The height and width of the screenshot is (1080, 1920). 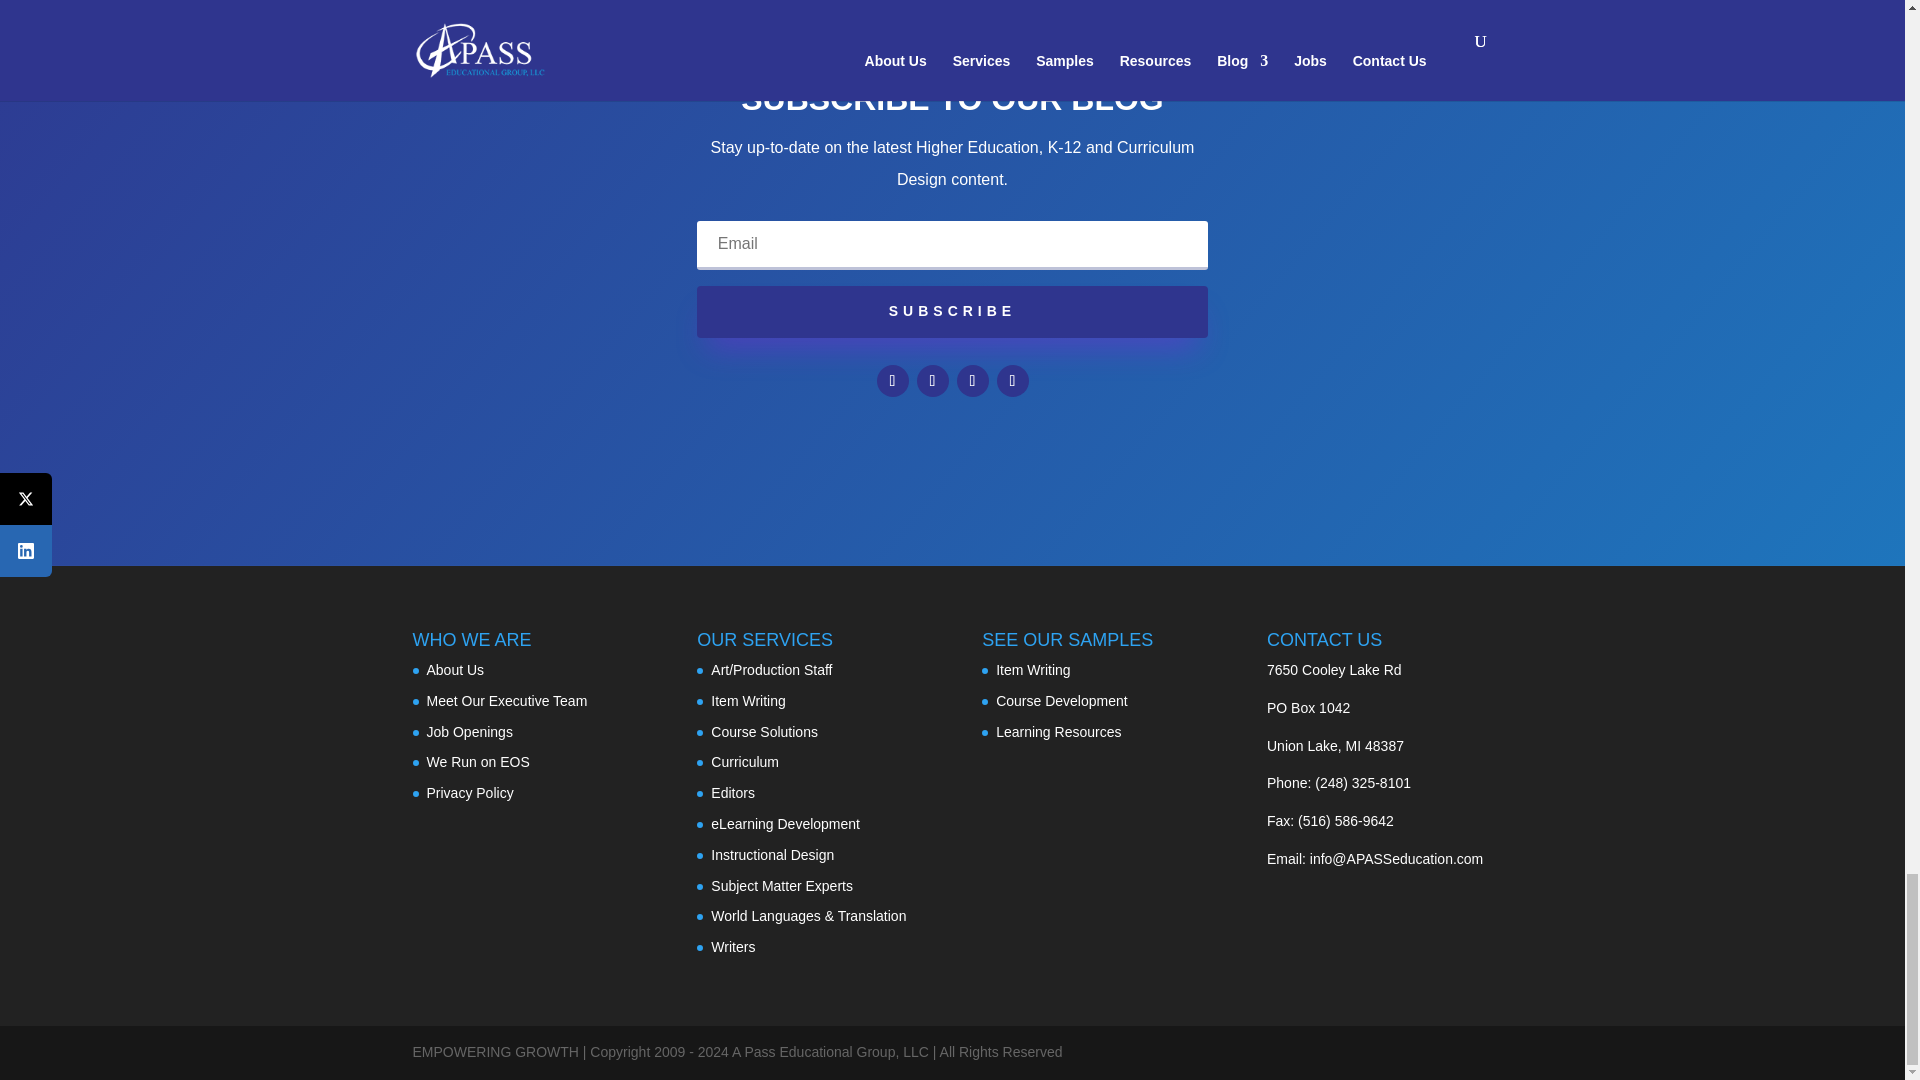 I want to click on Follow on Instagram, so click(x=1012, y=381).